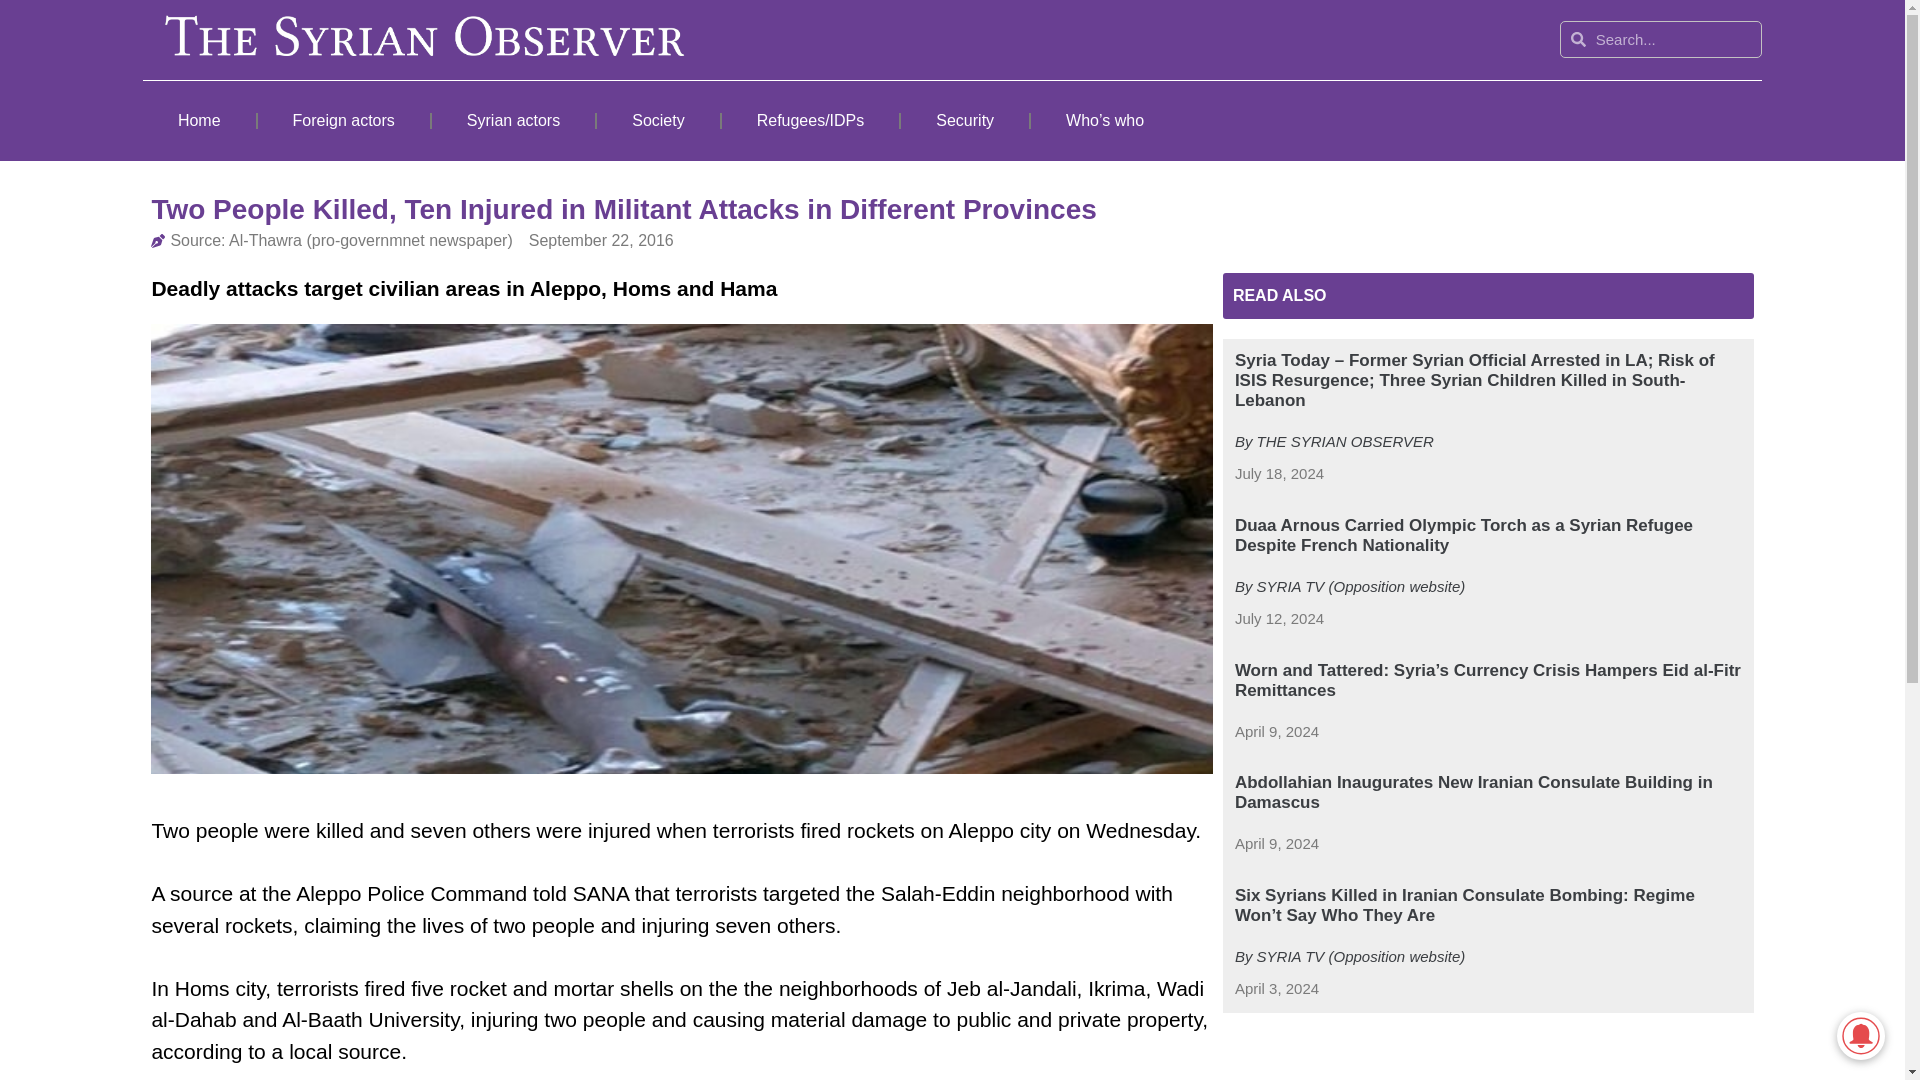  I want to click on April 9, 2024, so click(1276, 732).